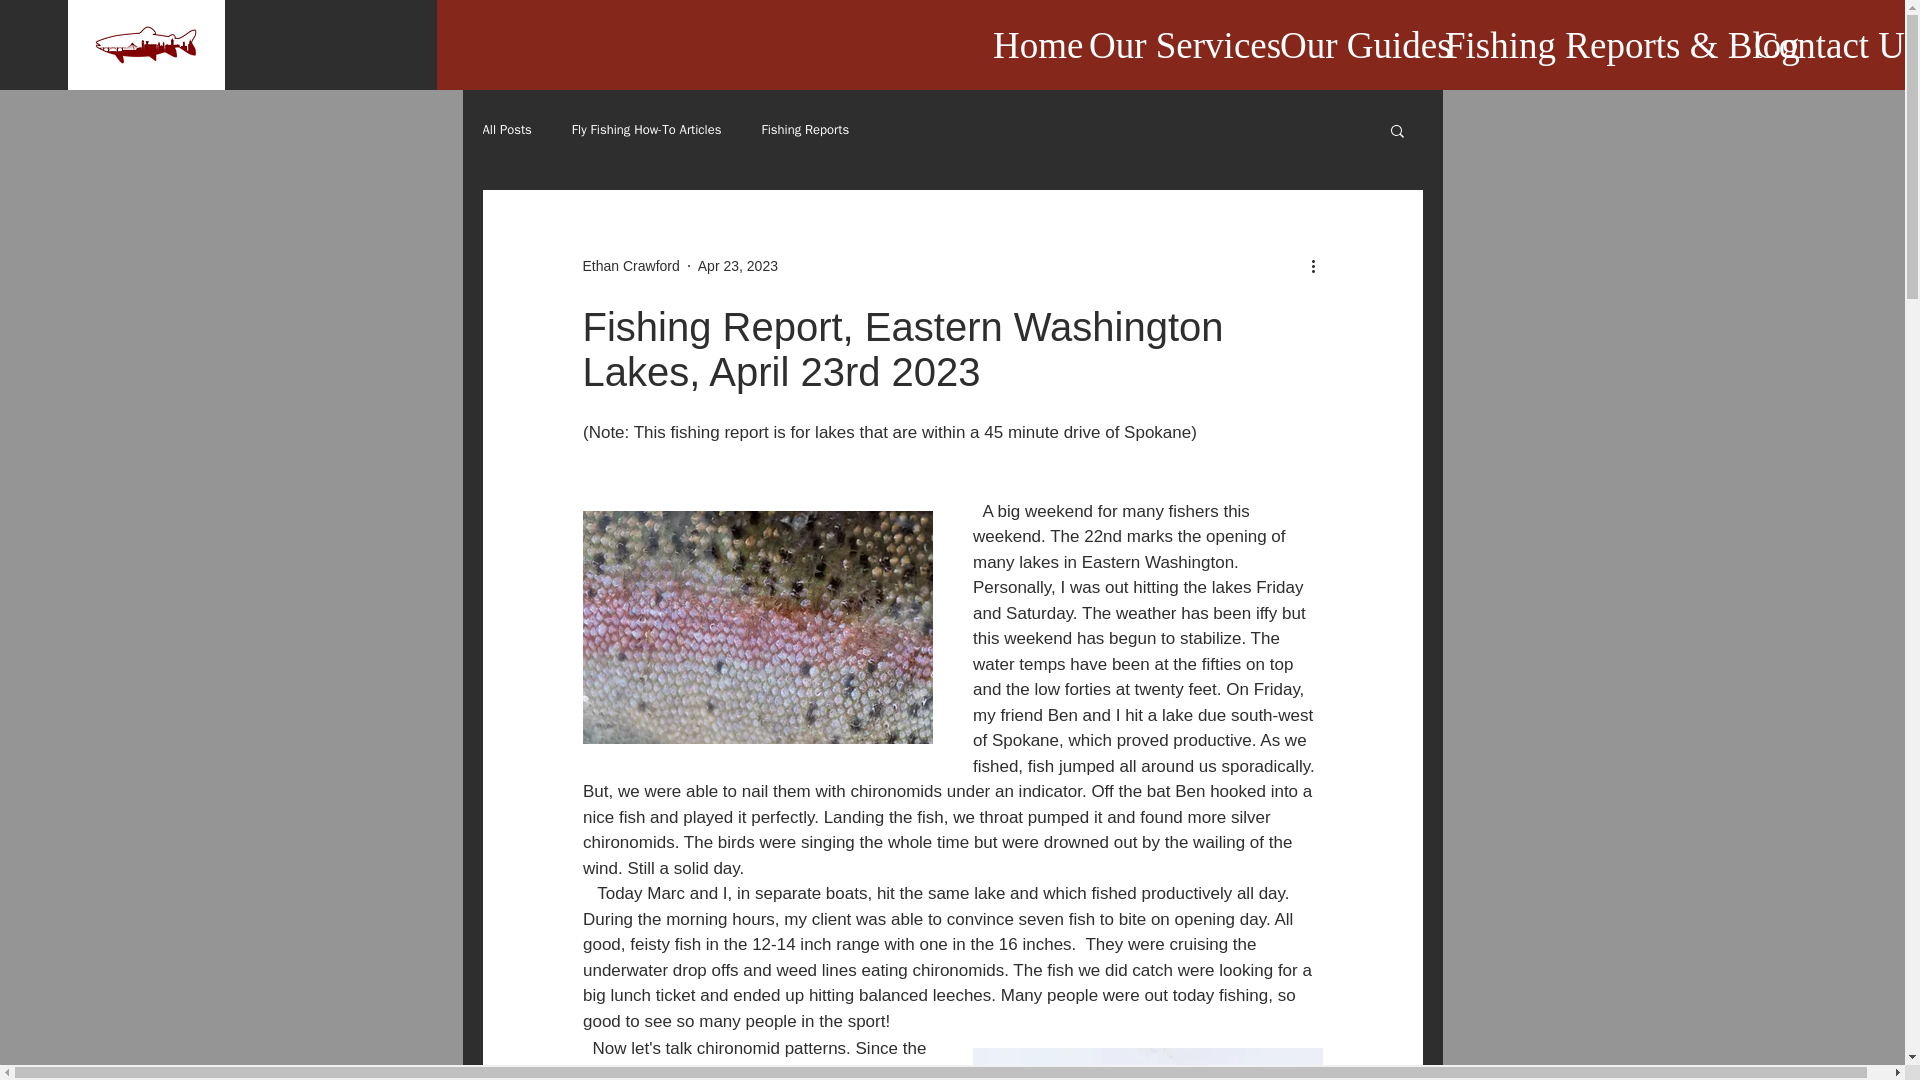  What do you see at coordinates (1025, 45) in the screenshot?
I see `Home` at bounding box center [1025, 45].